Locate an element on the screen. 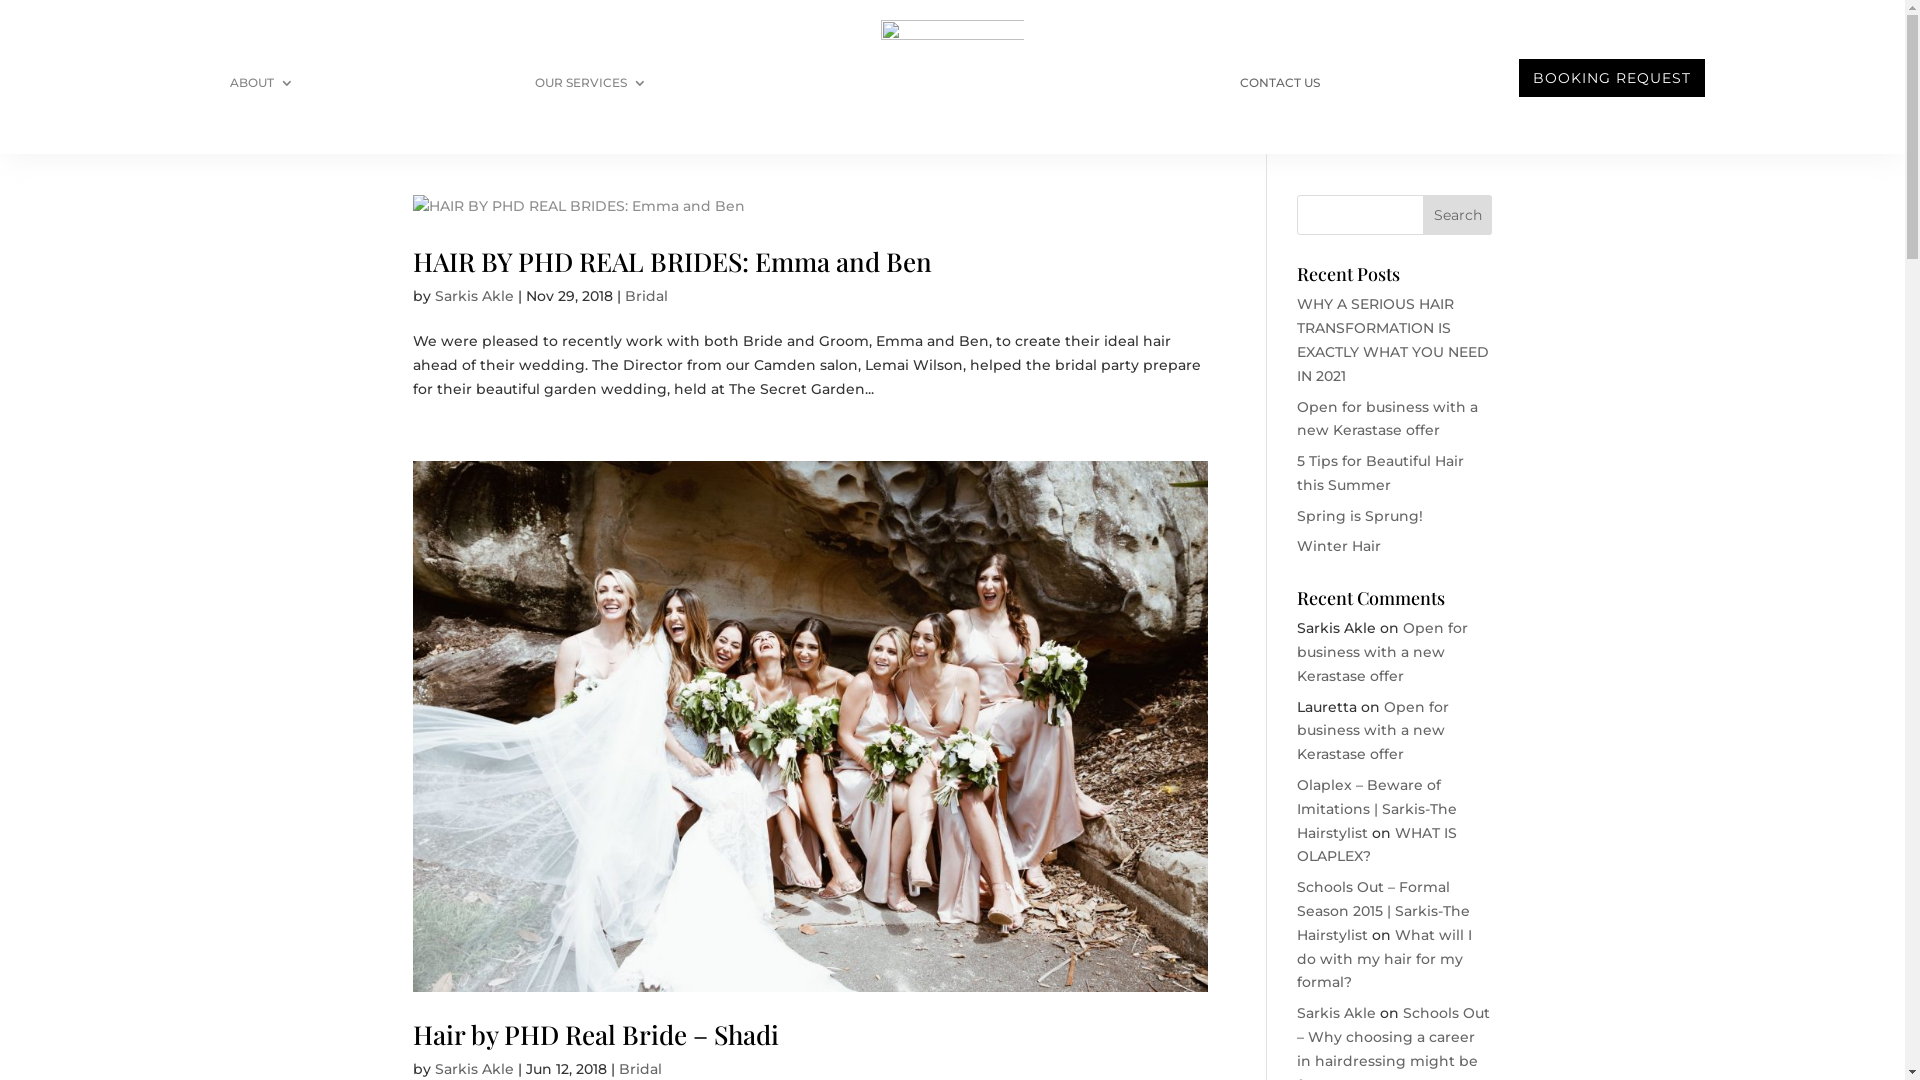  Open for business with a new Kerastase offer is located at coordinates (1388, 419).